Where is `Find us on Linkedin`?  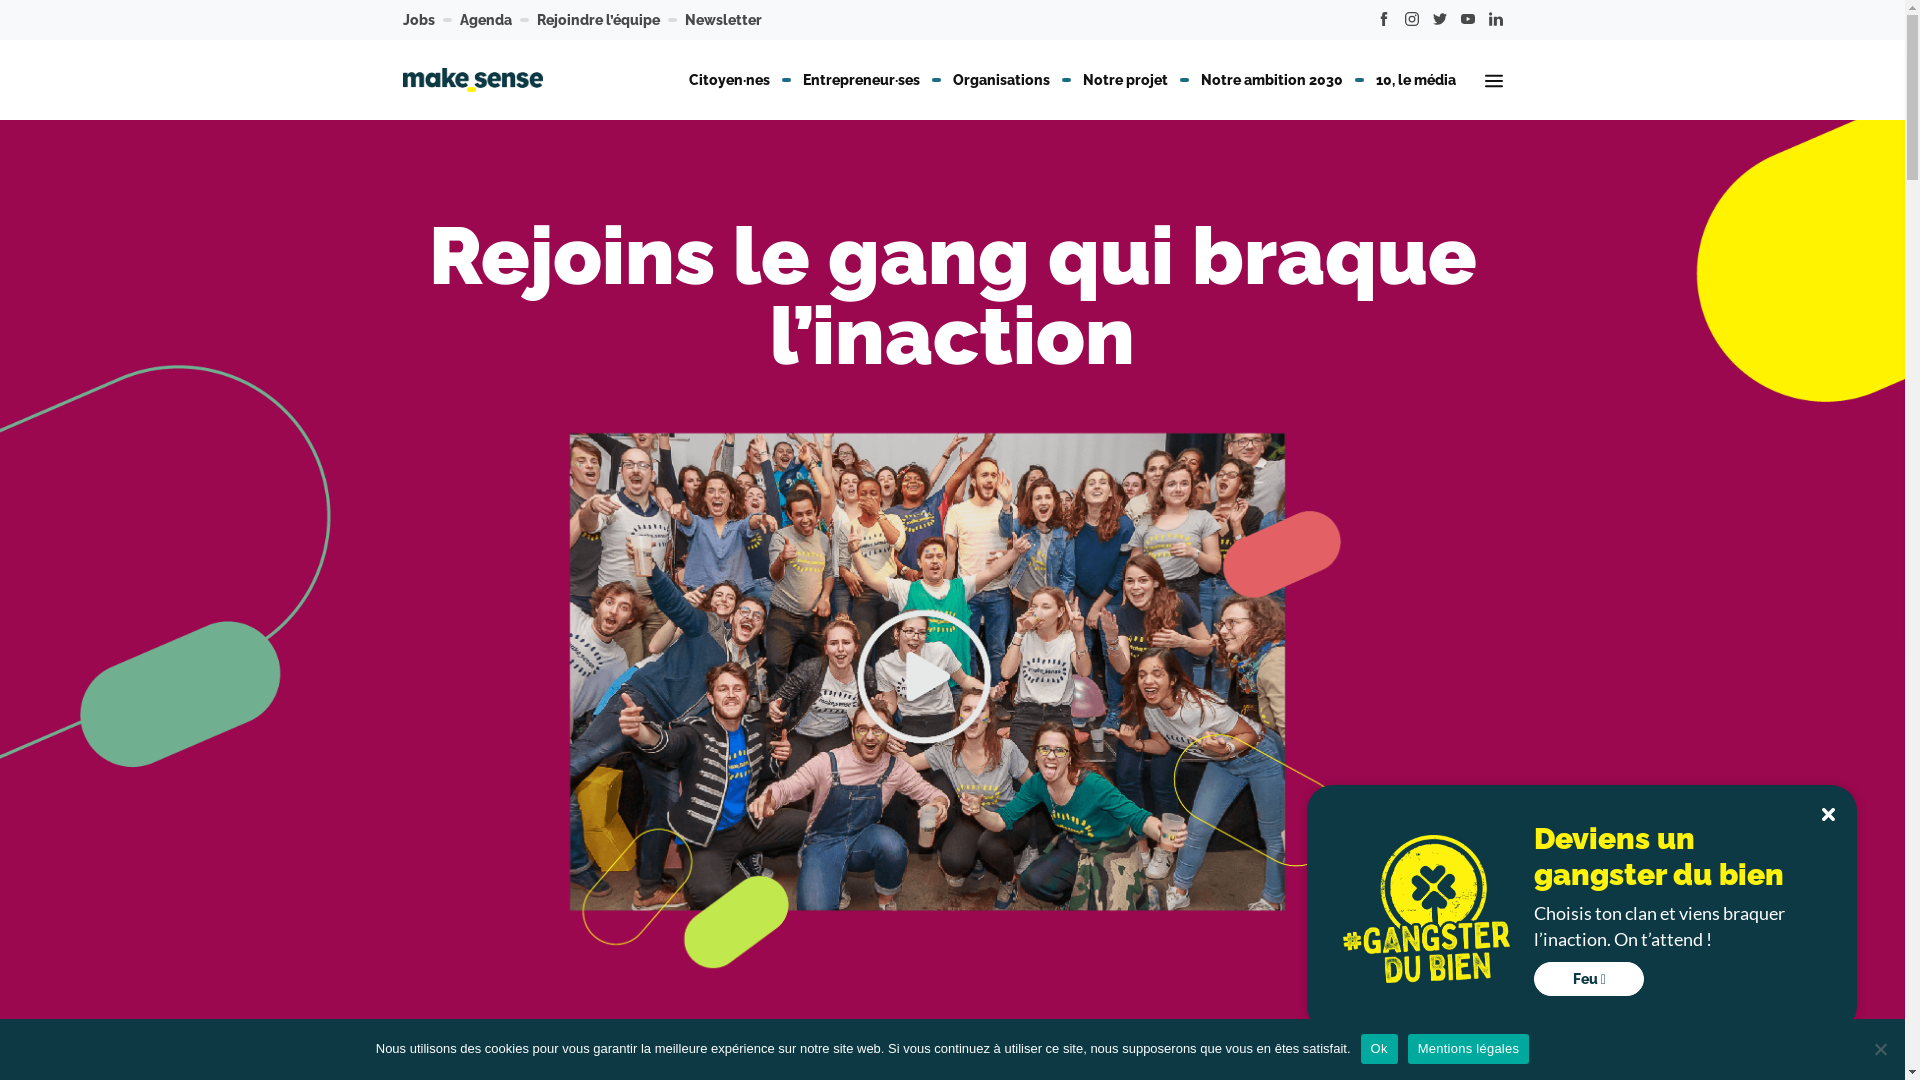
Find us on Linkedin is located at coordinates (1496, 20).